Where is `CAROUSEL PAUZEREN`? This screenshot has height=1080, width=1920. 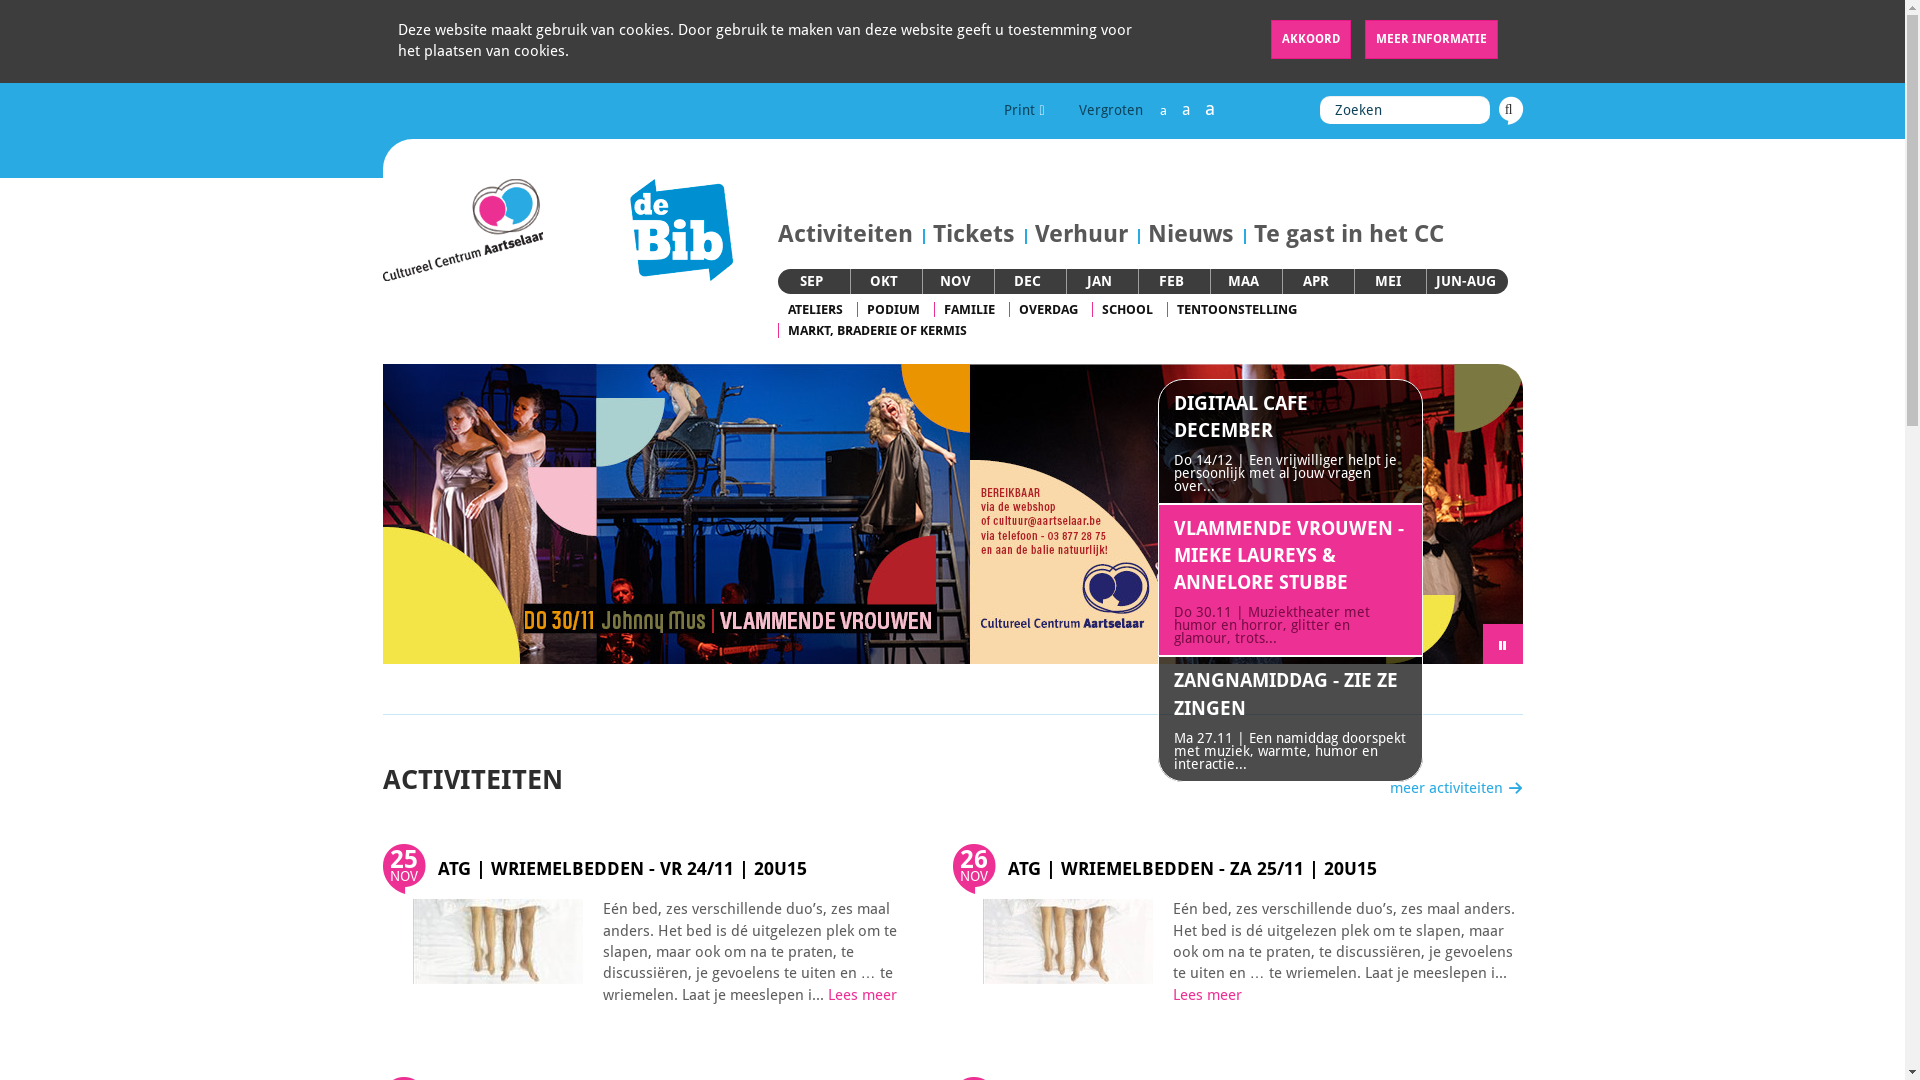 CAROUSEL PAUZEREN is located at coordinates (1502, 644).